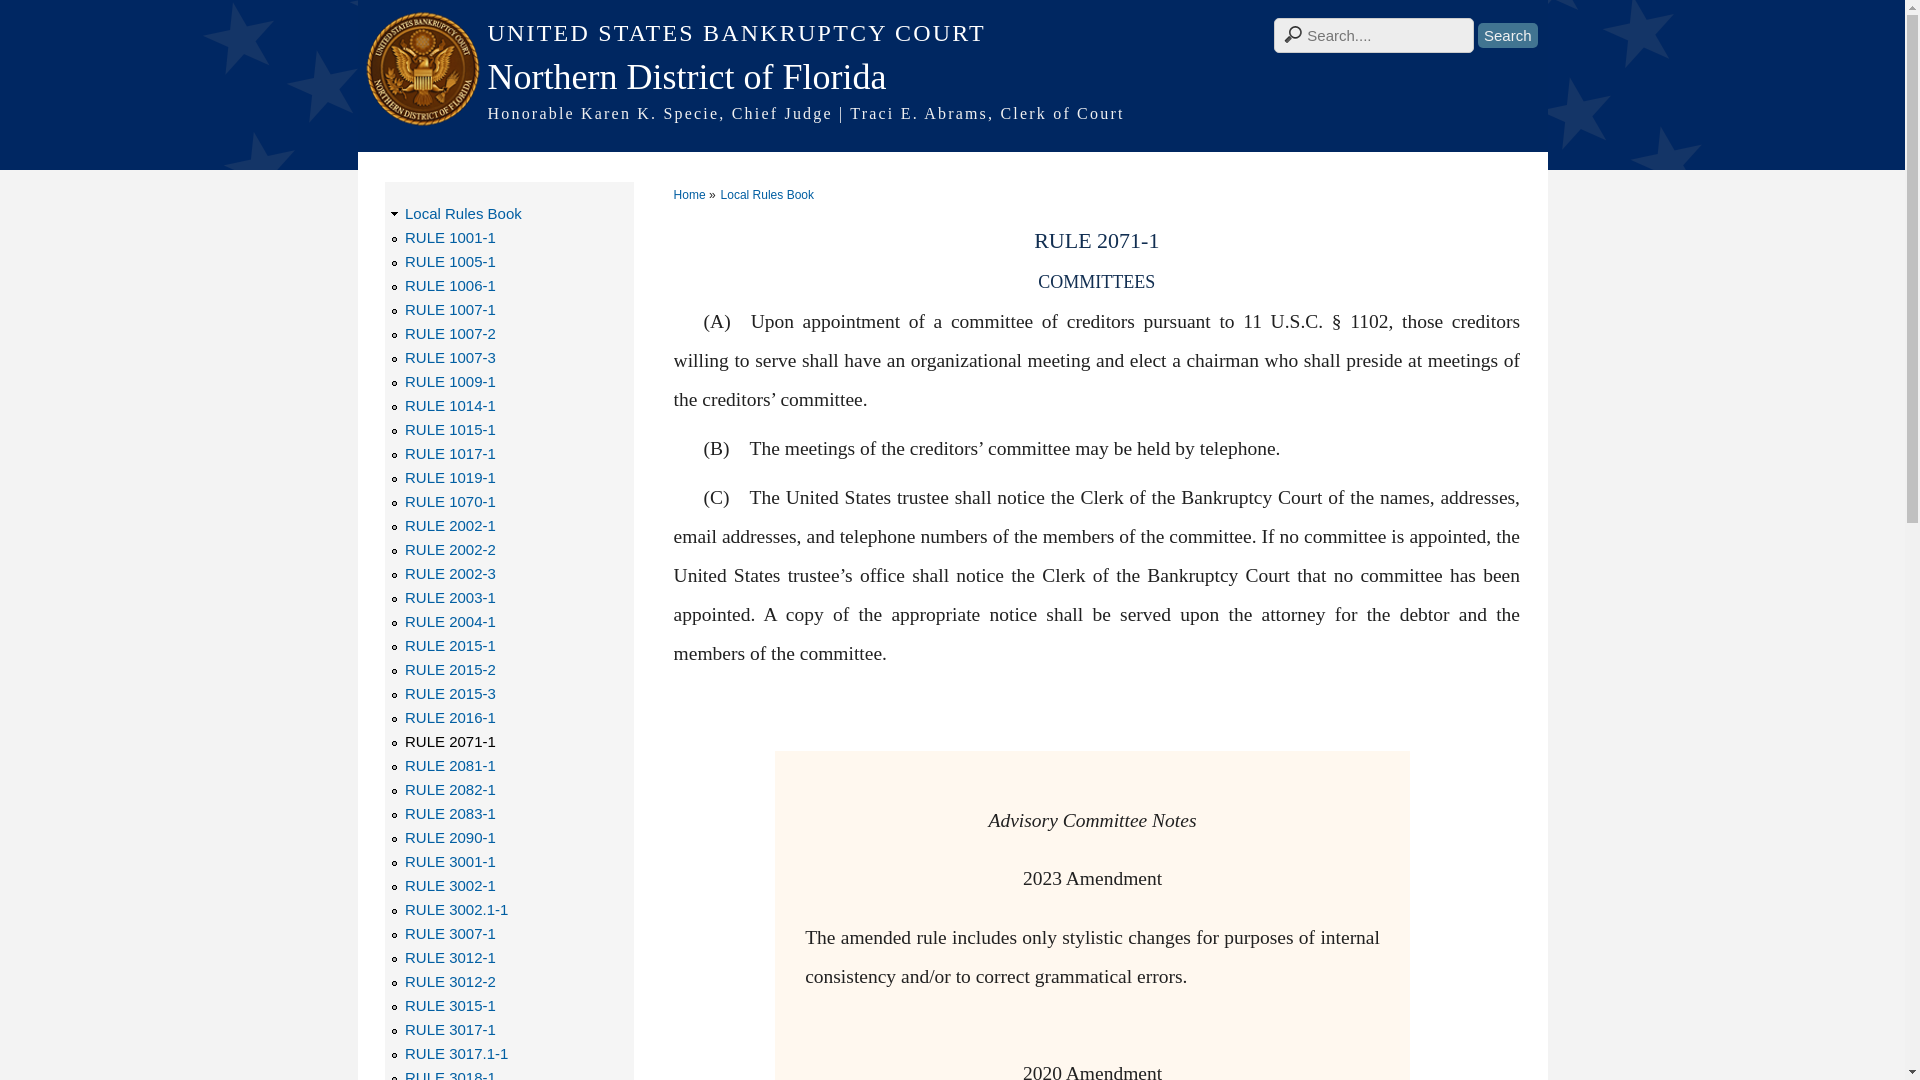 This screenshot has height=1080, width=1920. I want to click on Enter the terms you wish to search for., so click(1374, 35).